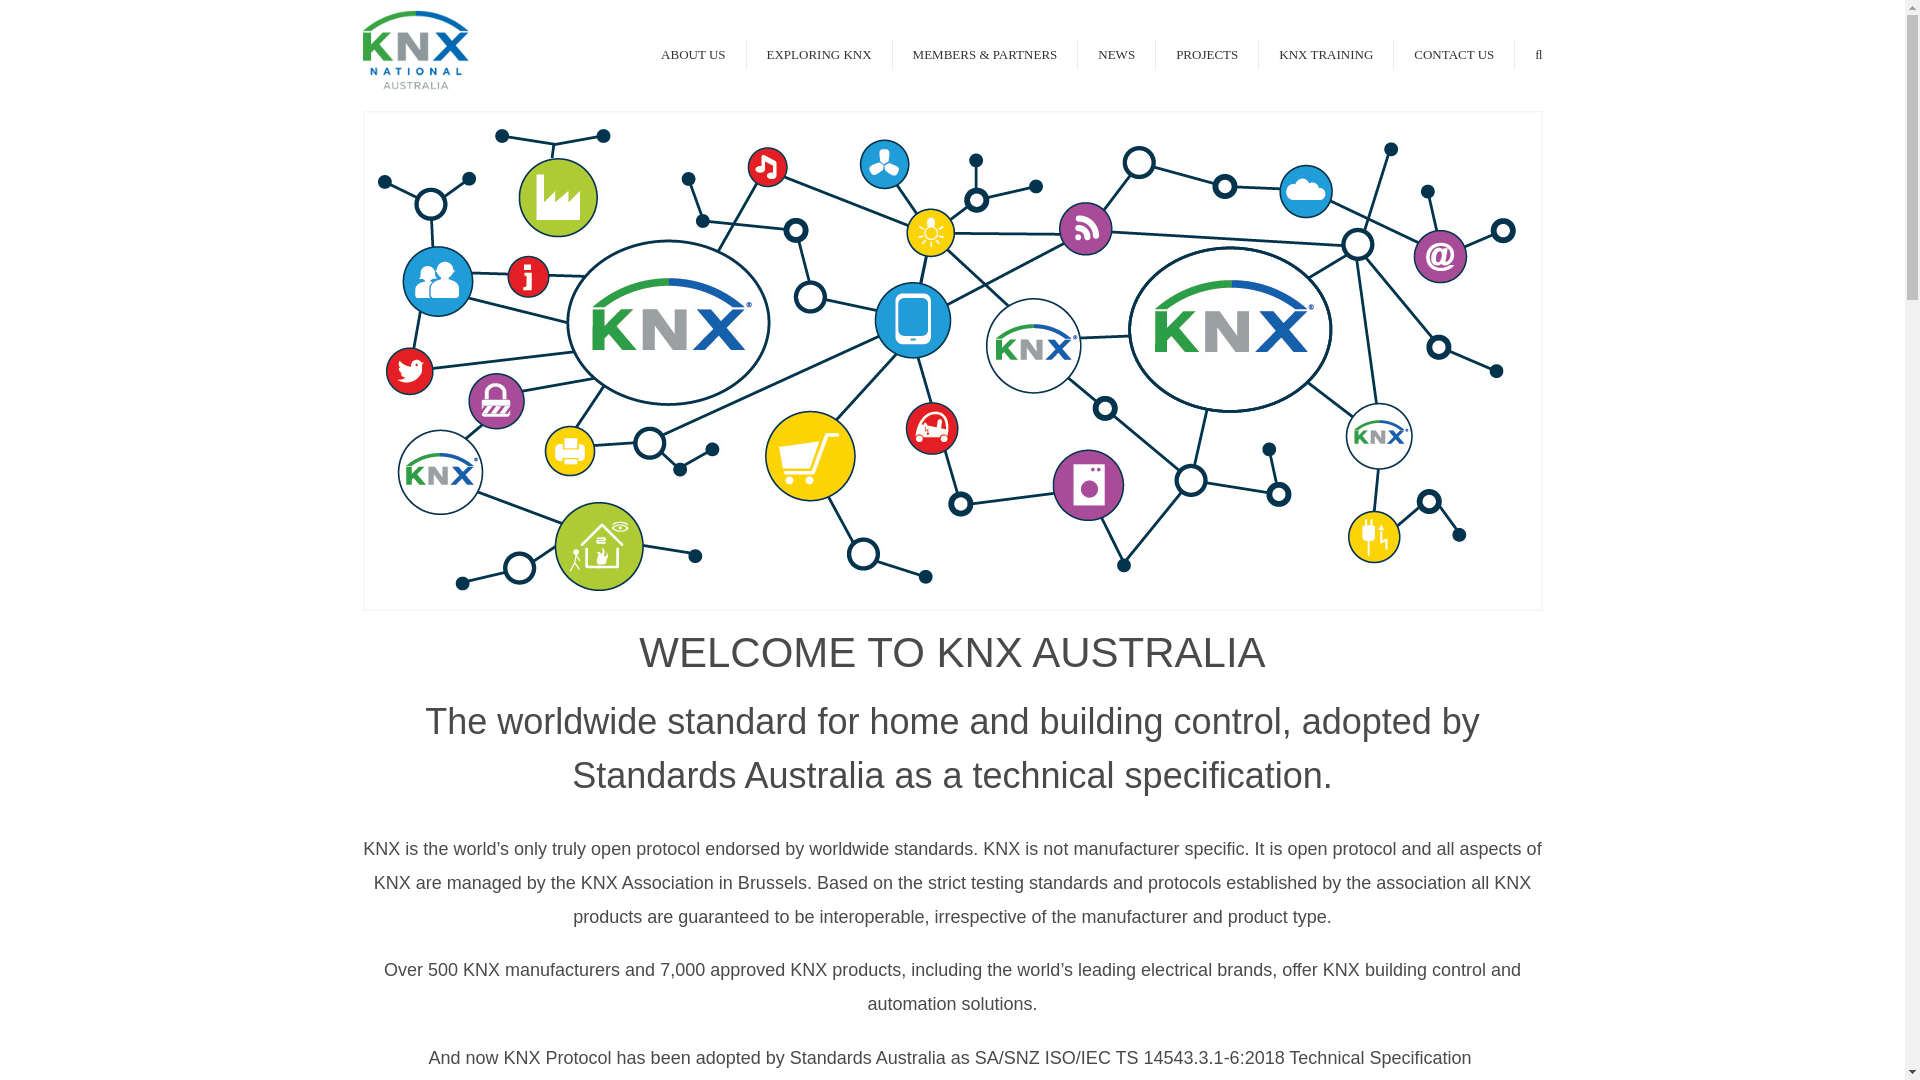  I want to click on Search, so click(1538, 54).